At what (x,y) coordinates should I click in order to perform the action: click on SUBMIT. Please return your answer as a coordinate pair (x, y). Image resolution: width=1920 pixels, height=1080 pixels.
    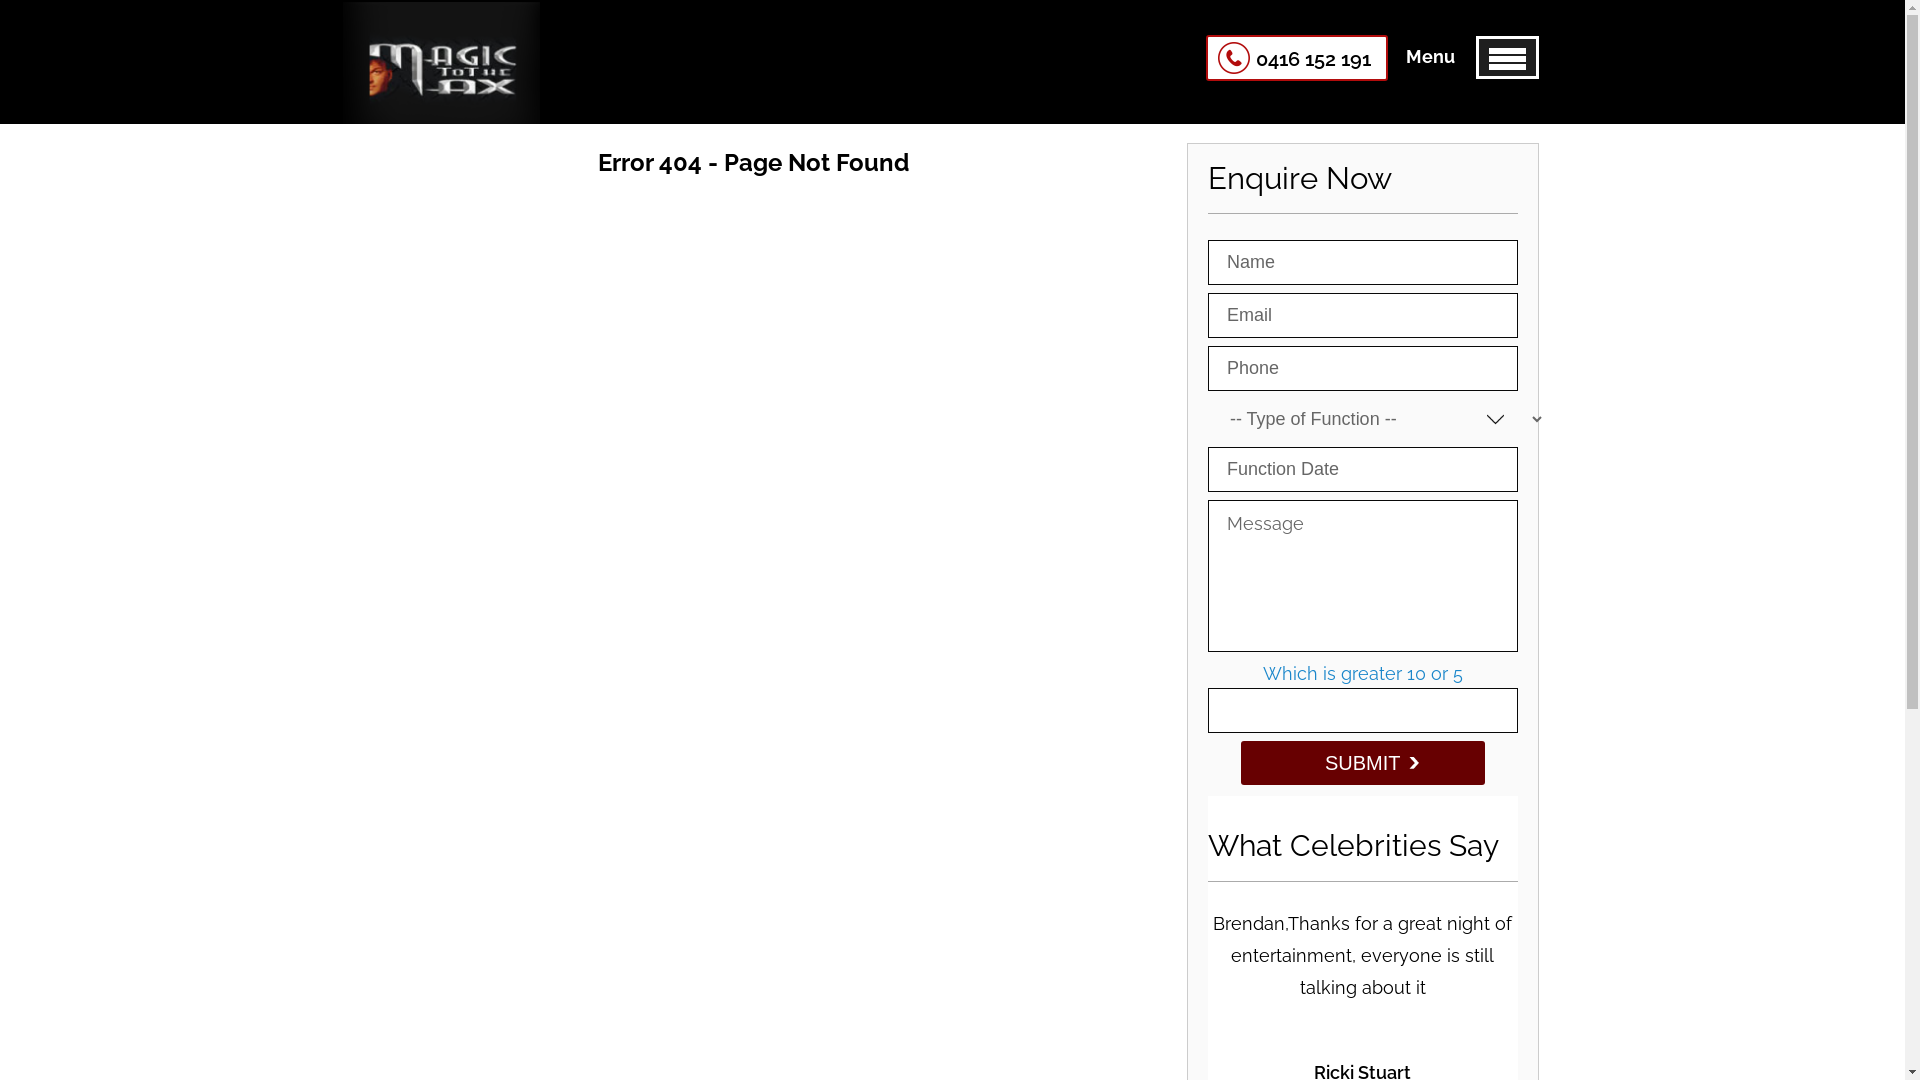
    Looking at the image, I should click on (1363, 763).